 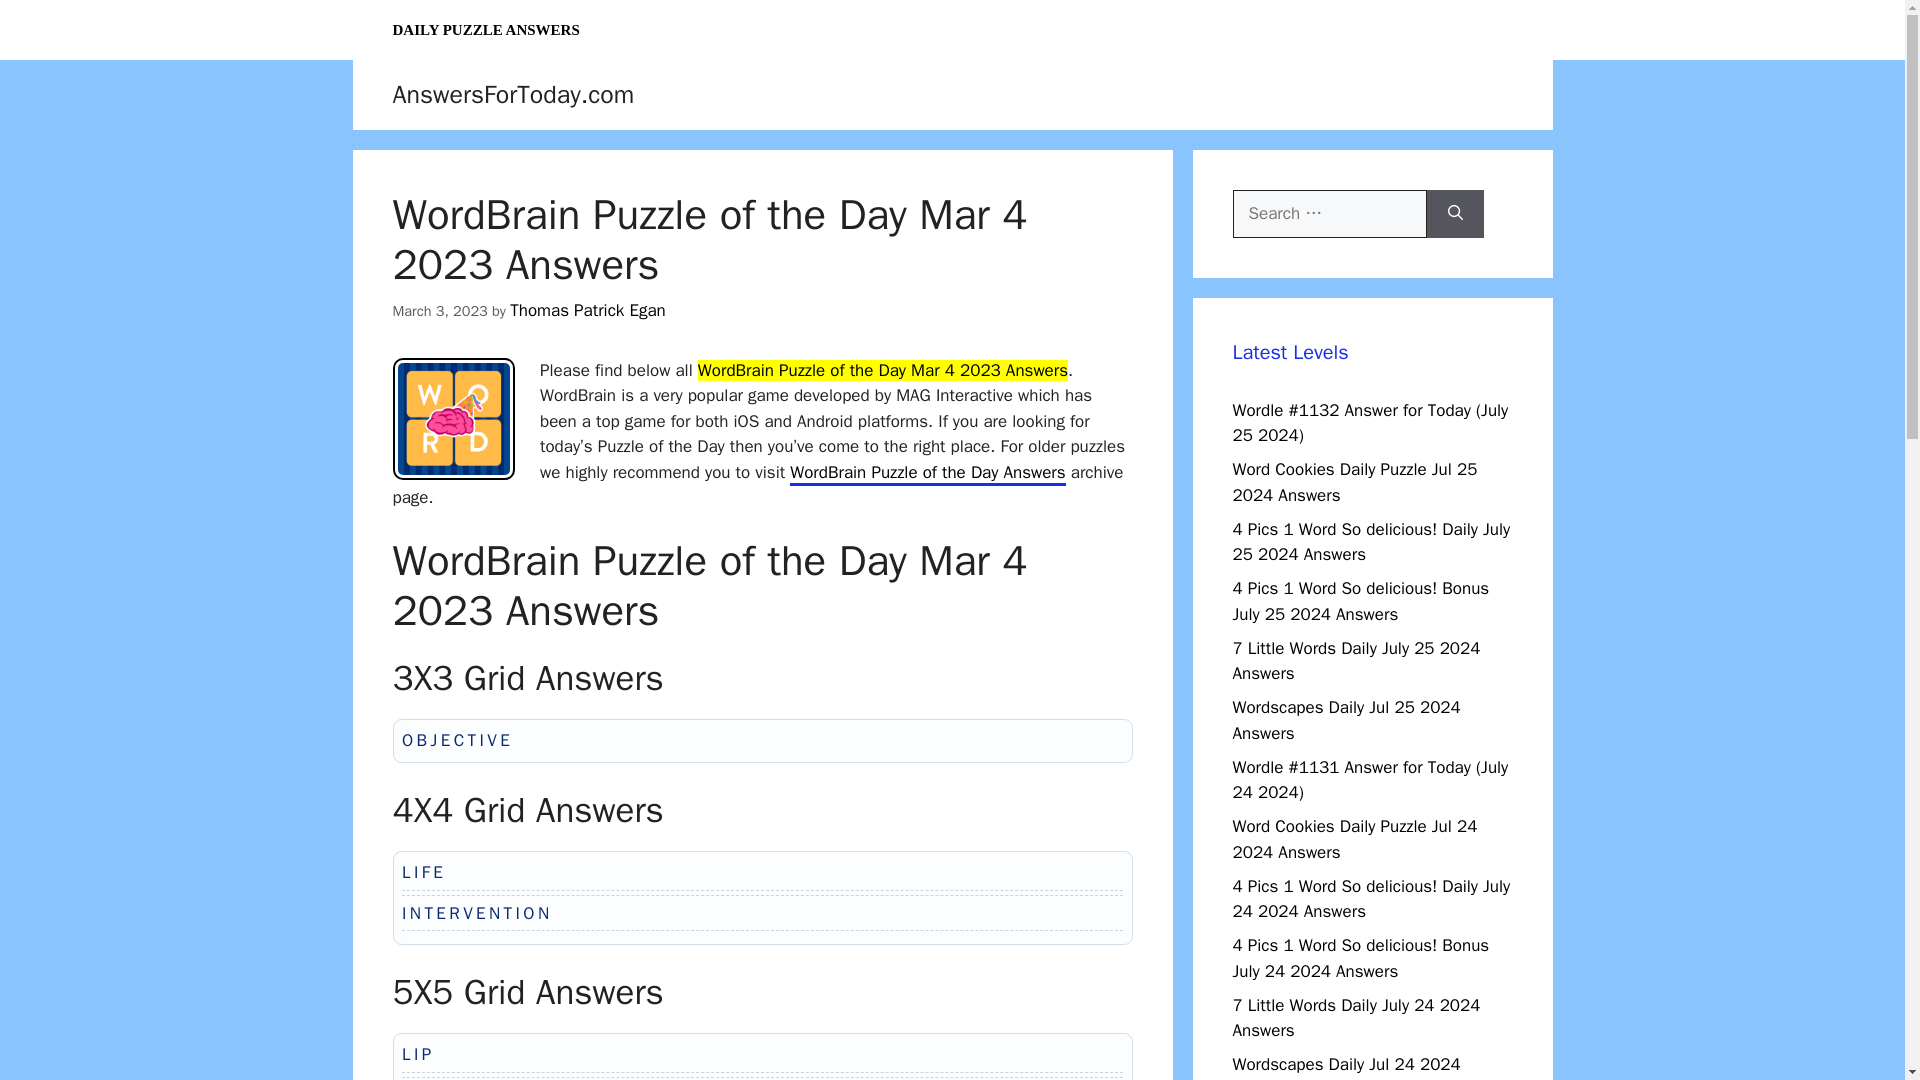 What do you see at coordinates (512, 94) in the screenshot?
I see `AnswersForToday.com` at bounding box center [512, 94].